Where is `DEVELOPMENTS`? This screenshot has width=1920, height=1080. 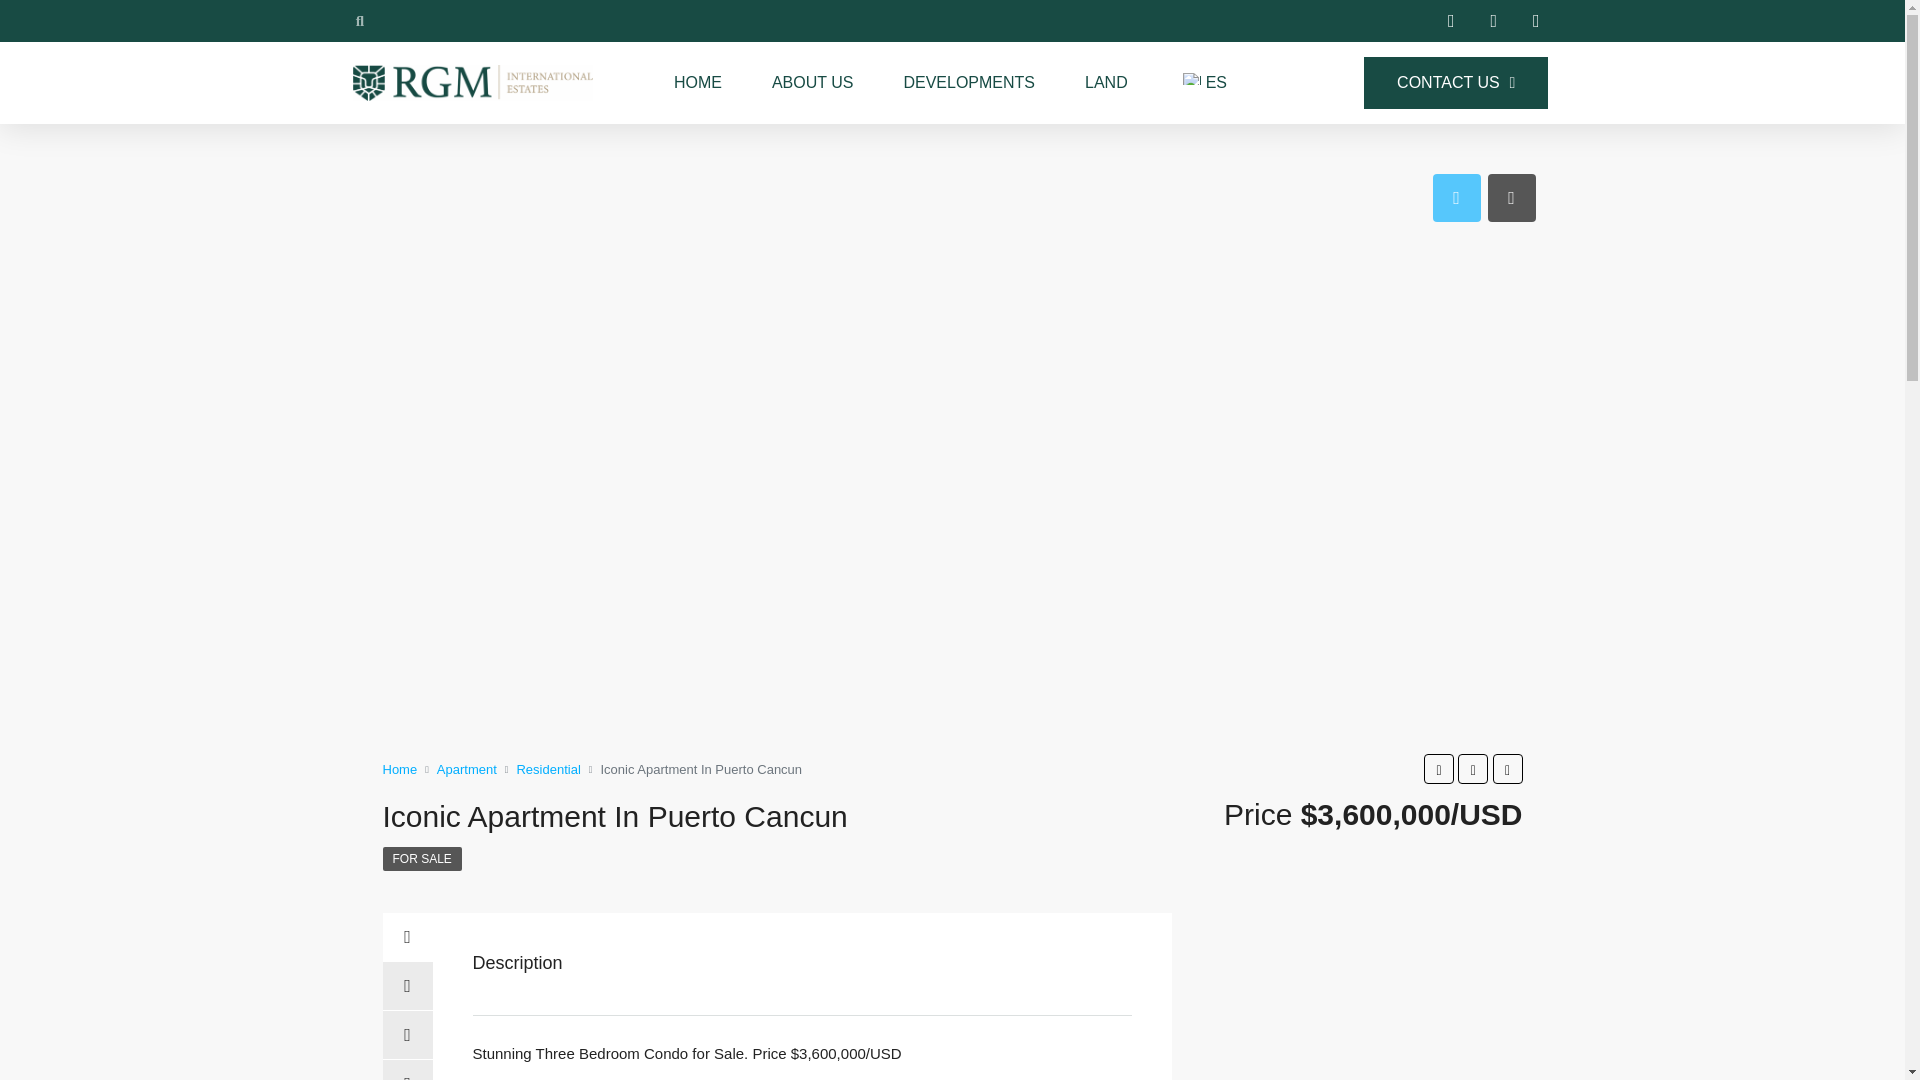
DEVELOPMENTS is located at coordinates (968, 82).